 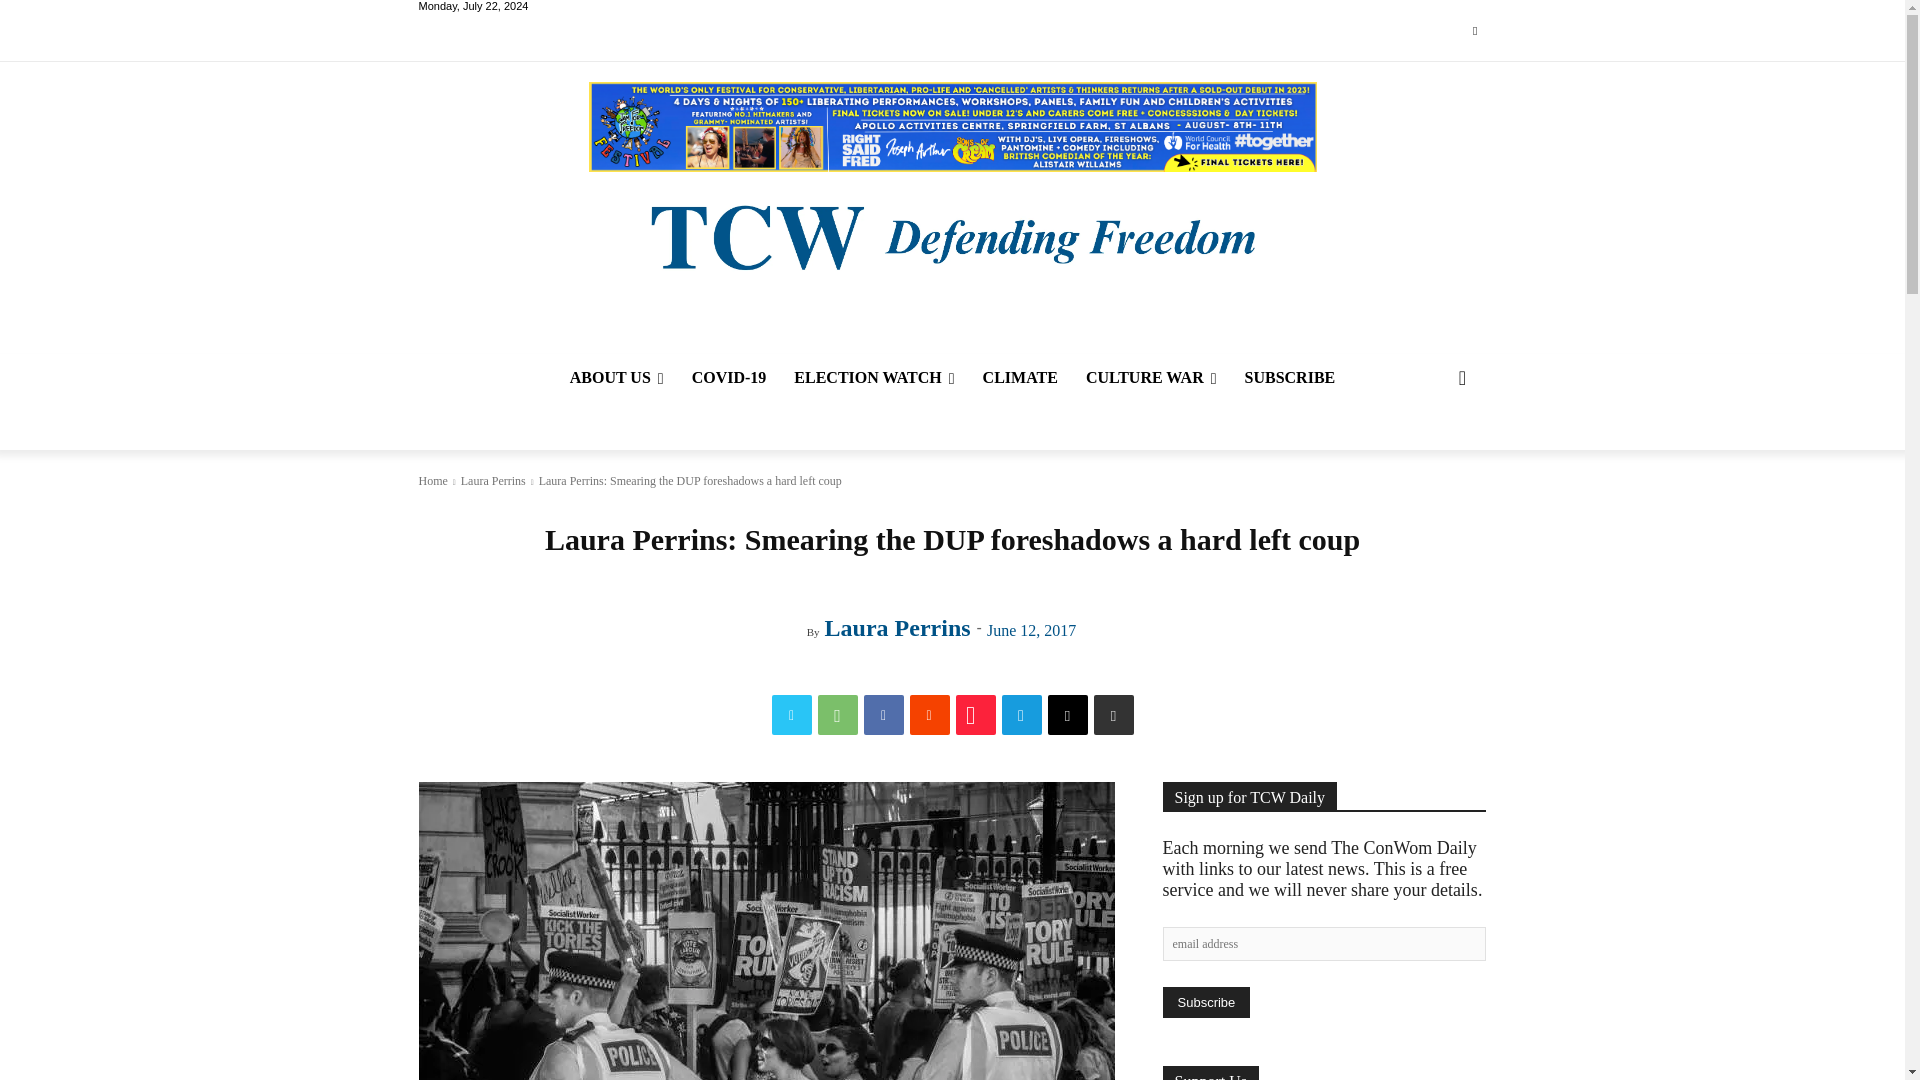 What do you see at coordinates (873, 378) in the screenshot?
I see `ELECTION WATCH` at bounding box center [873, 378].